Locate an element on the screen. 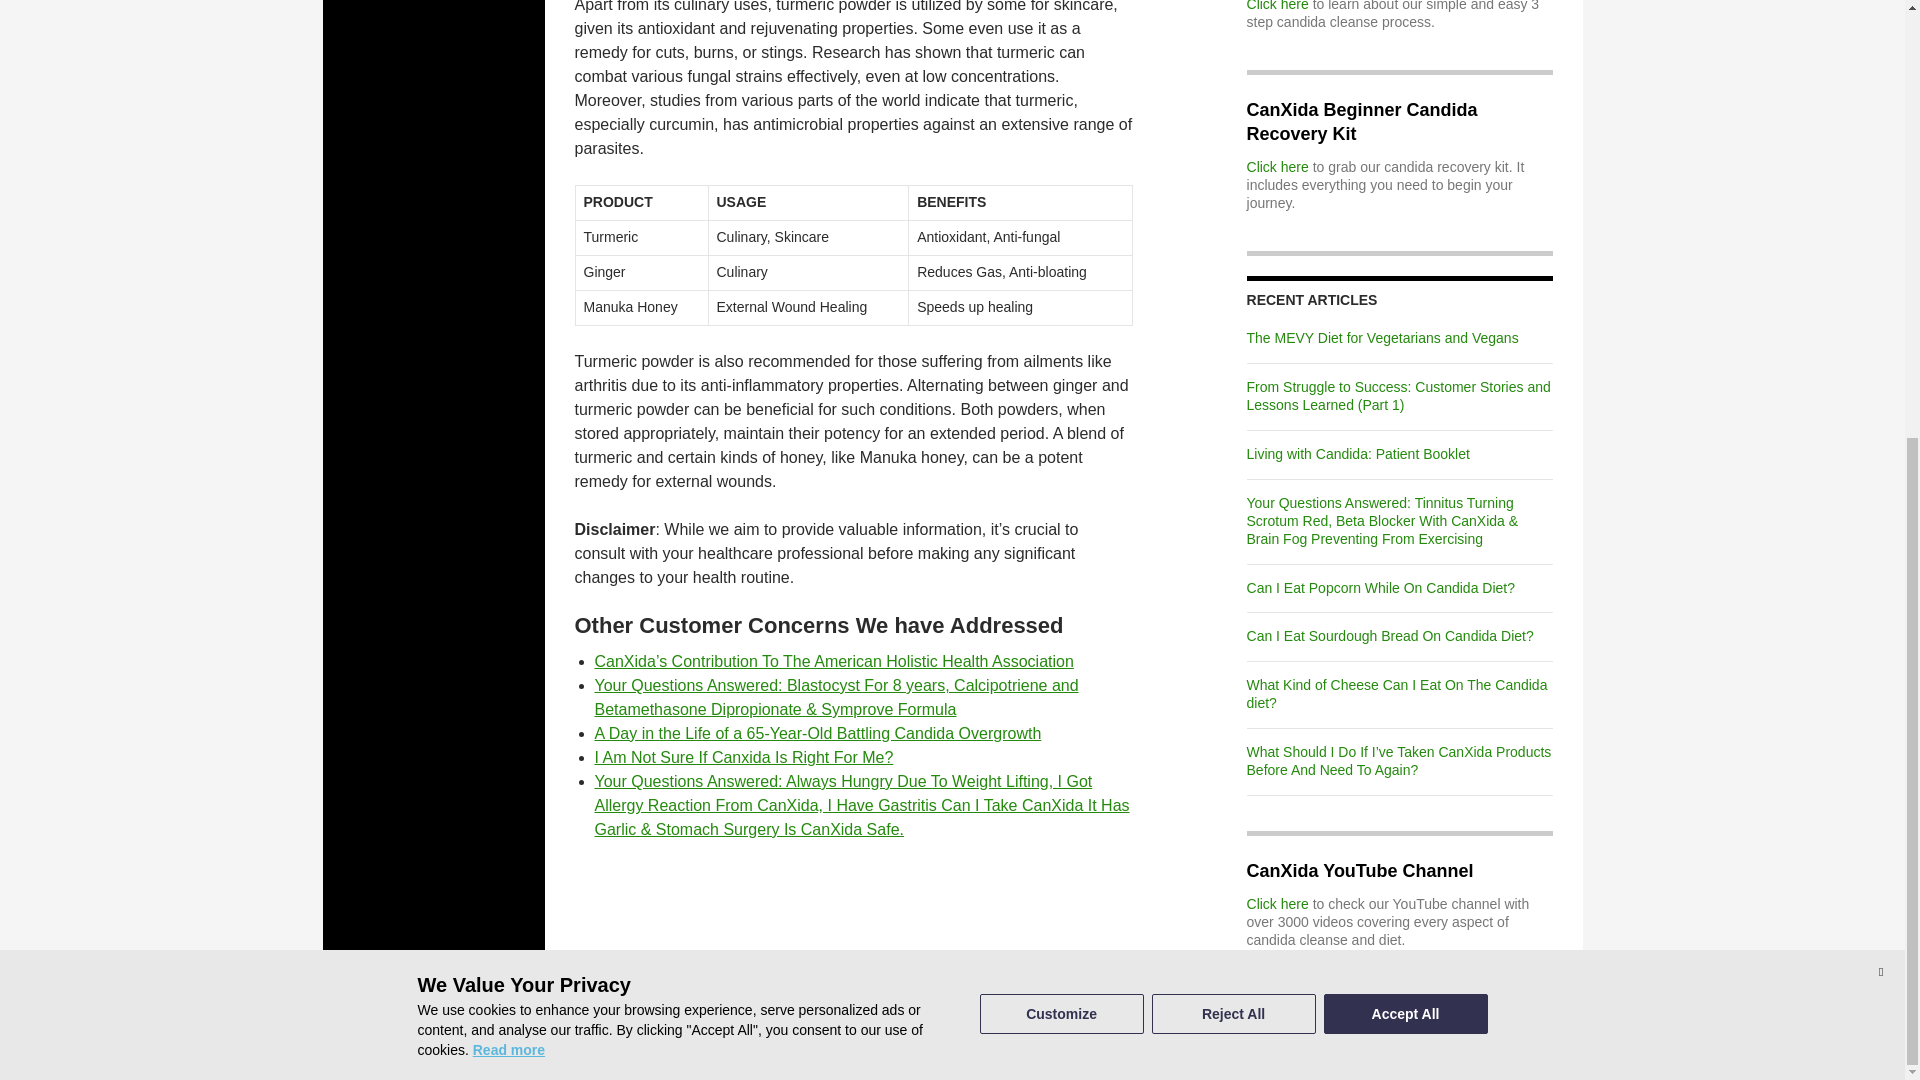 Image resolution: width=1920 pixels, height=1080 pixels. Click here is located at coordinates (1278, 904).